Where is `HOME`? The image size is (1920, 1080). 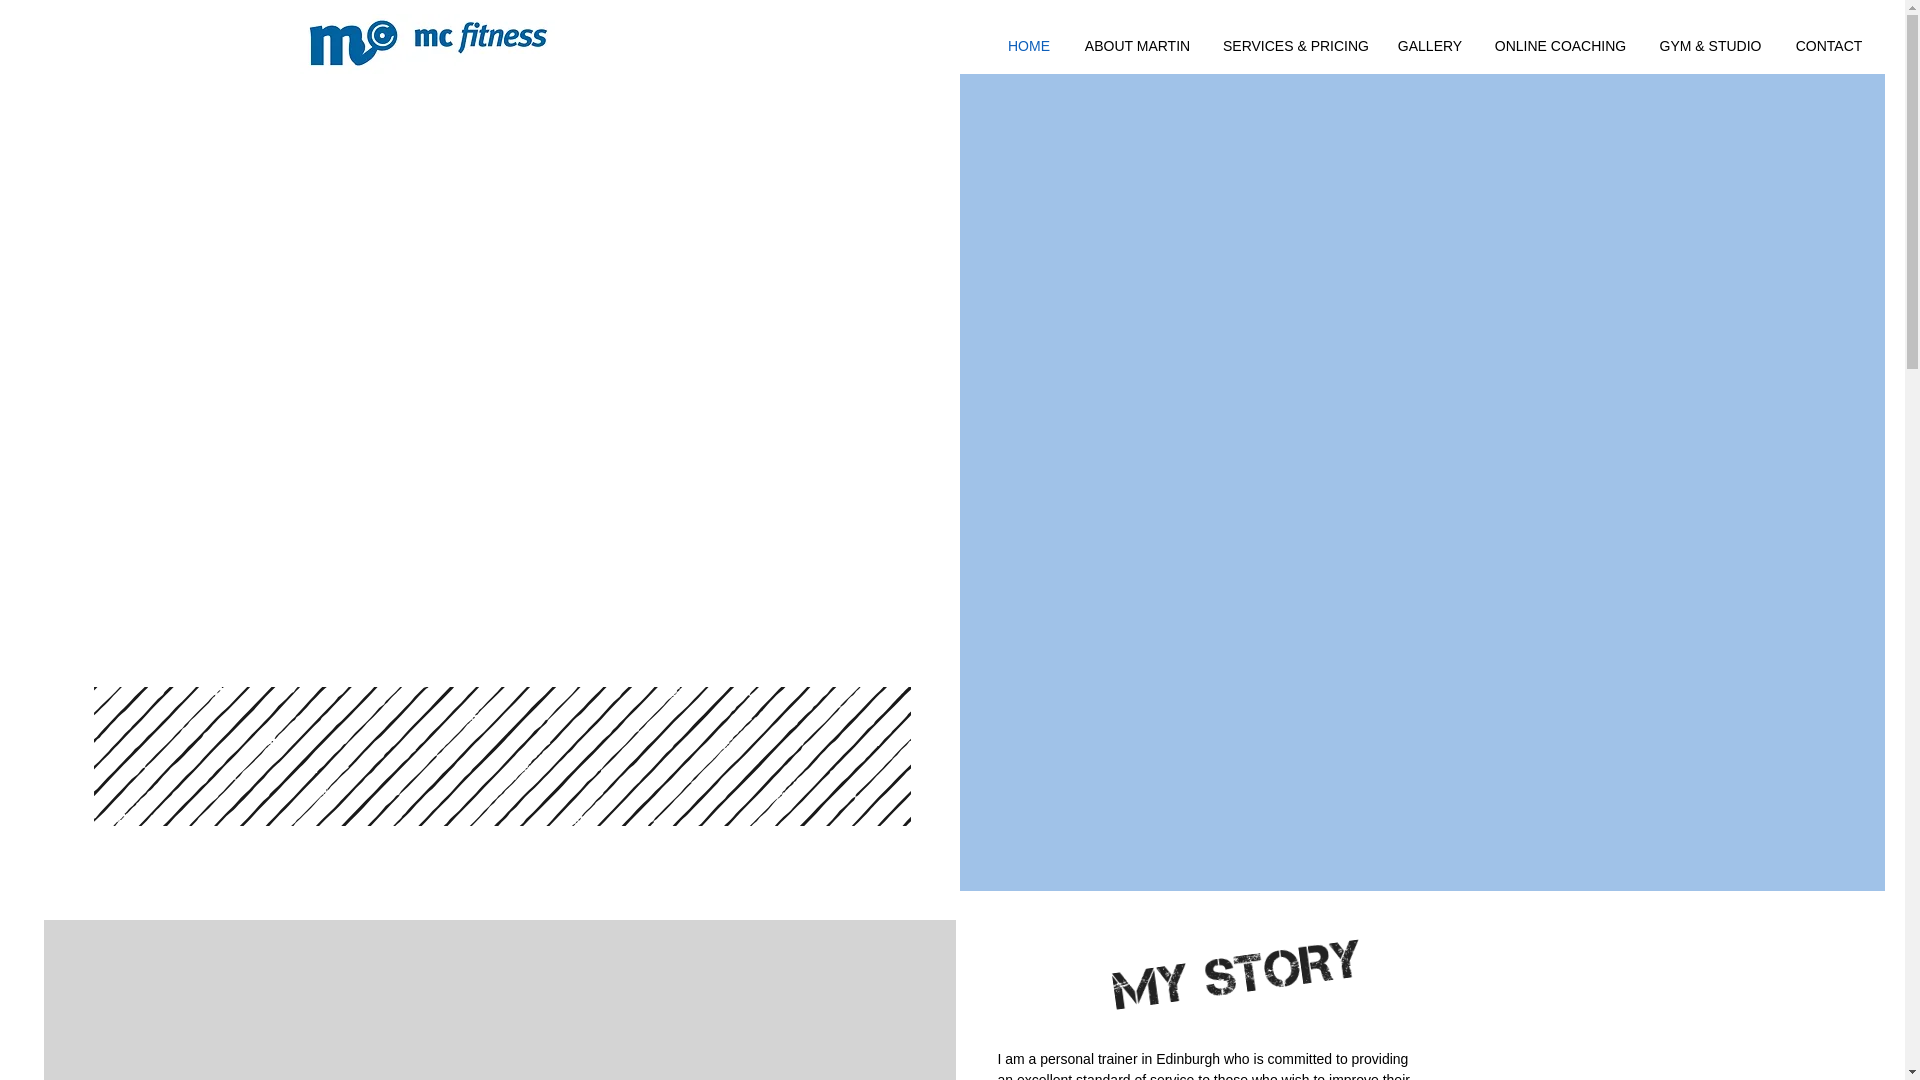 HOME is located at coordinates (1028, 46).